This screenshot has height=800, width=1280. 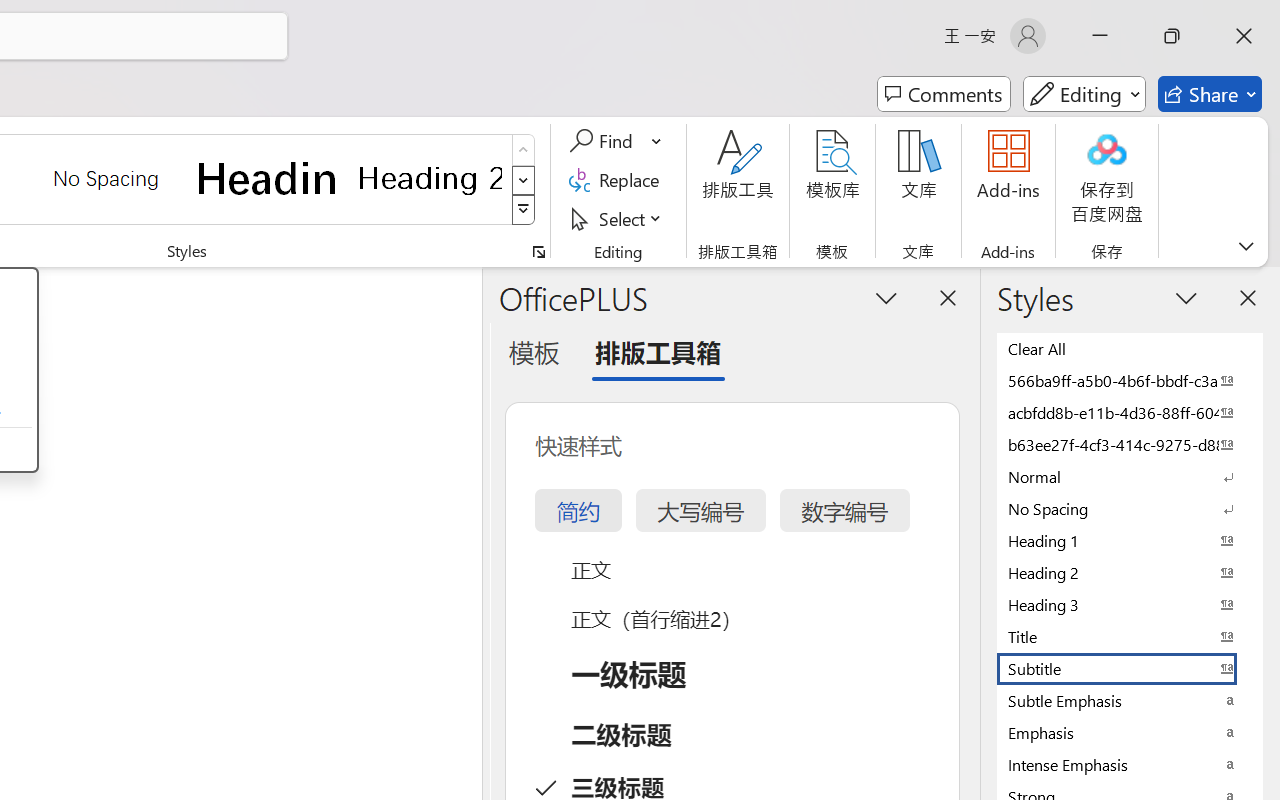 I want to click on Comments, so click(x=944, y=94).